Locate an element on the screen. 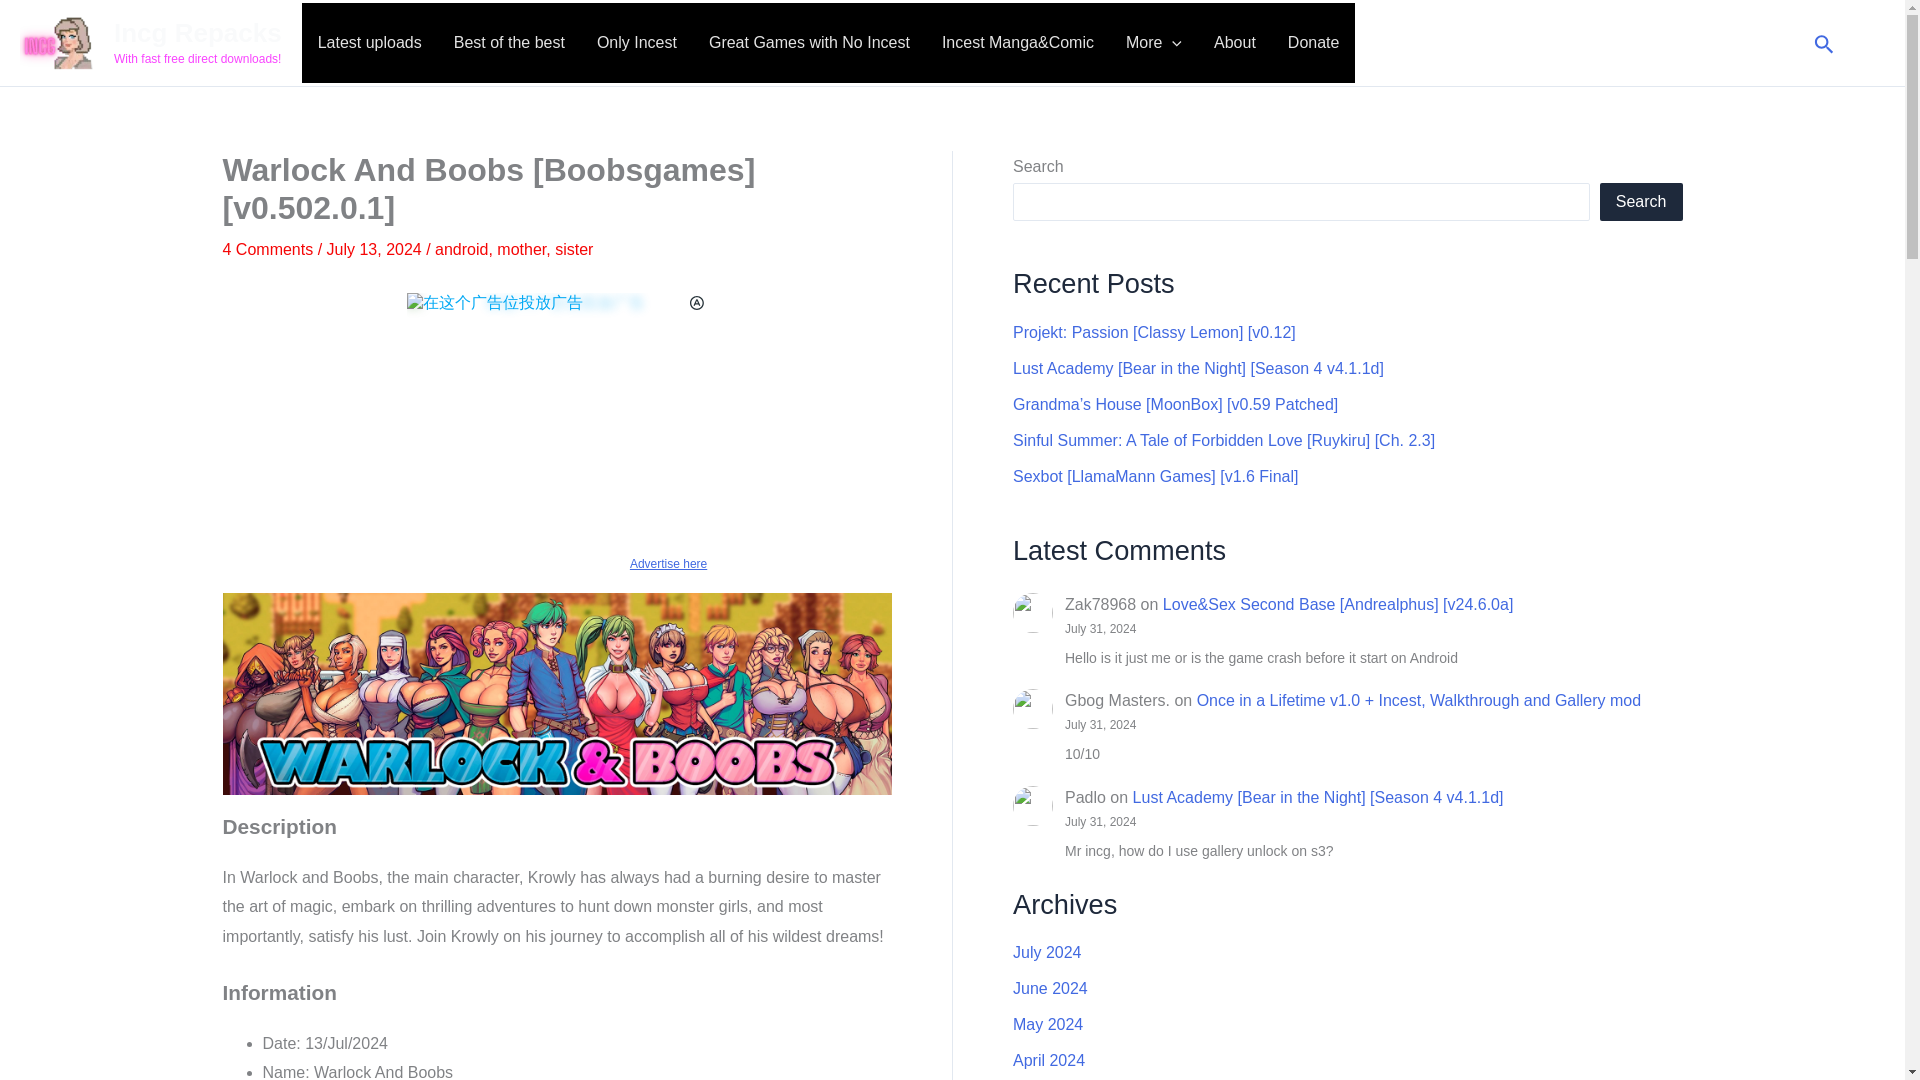 This screenshot has width=1920, height=1080. Latest uploads is located at coordinates (369, 43).